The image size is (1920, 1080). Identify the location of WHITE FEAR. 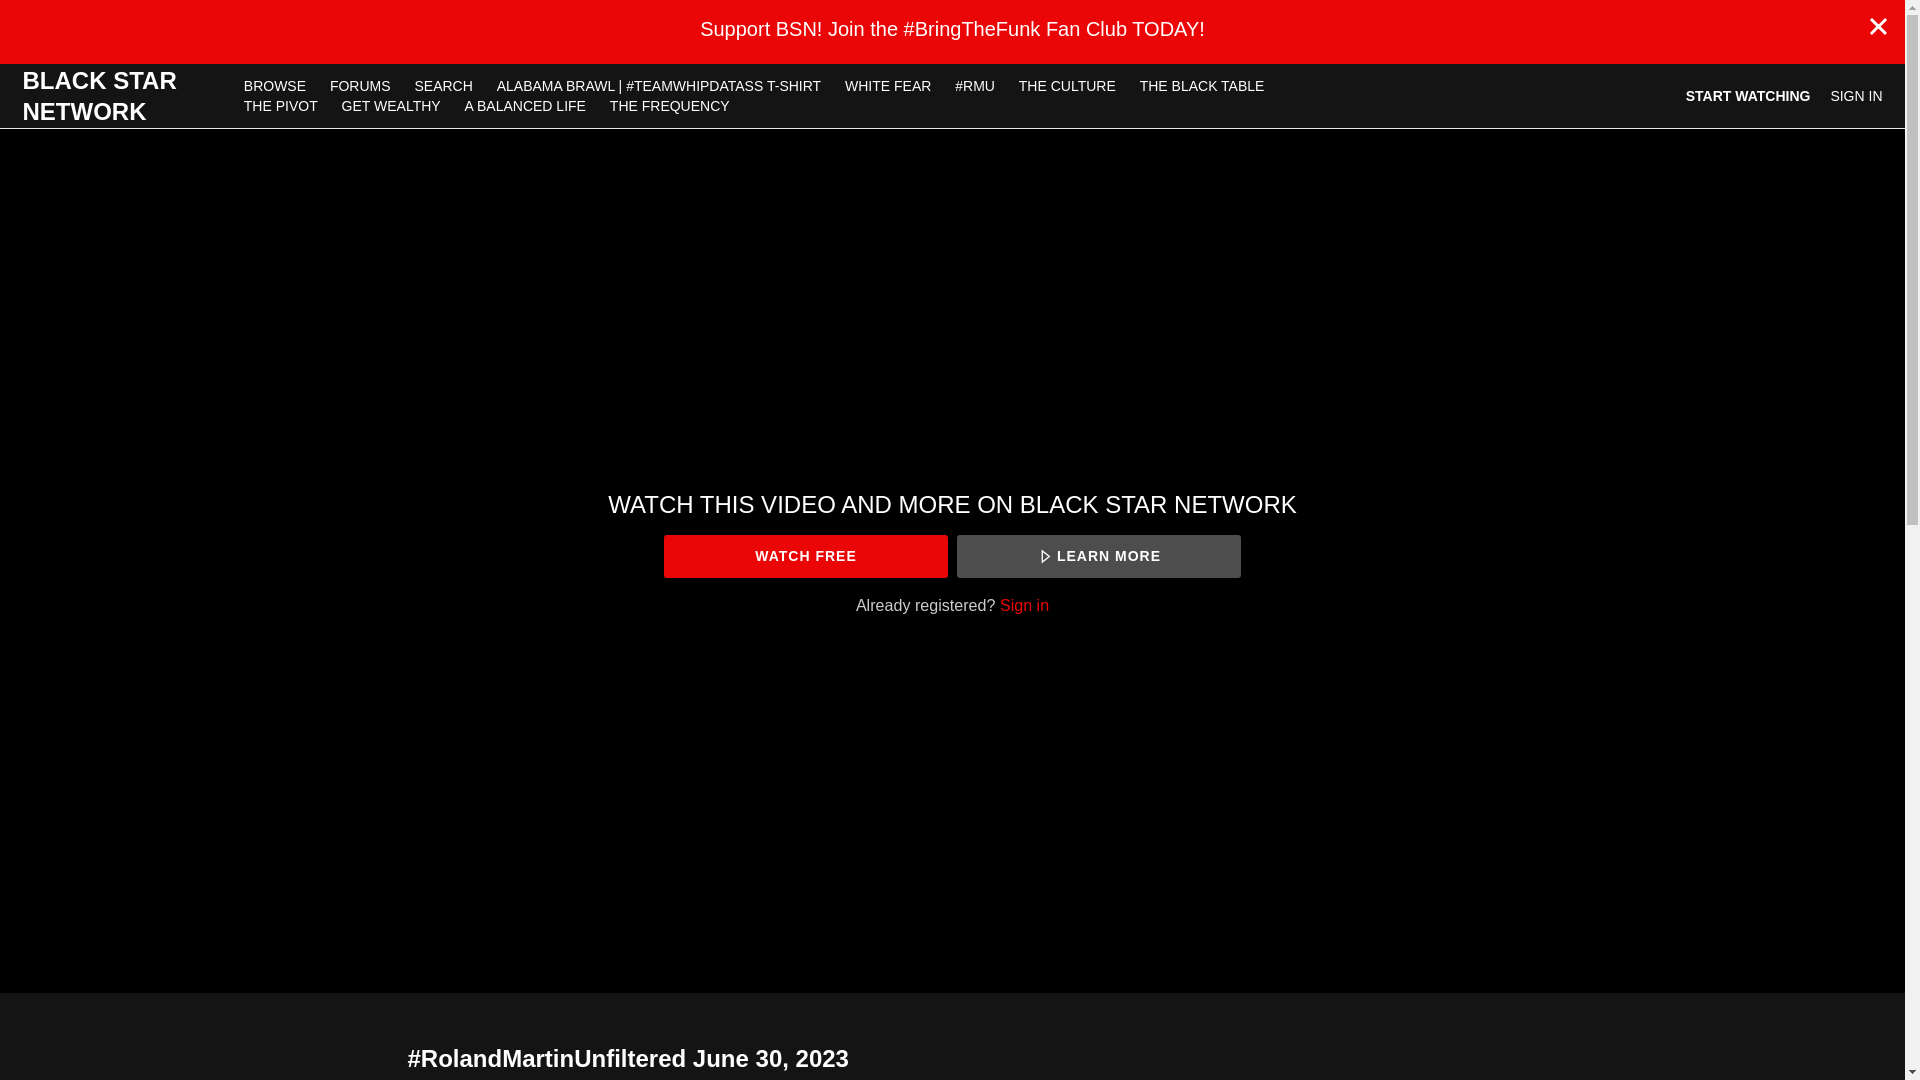
(888, 85).